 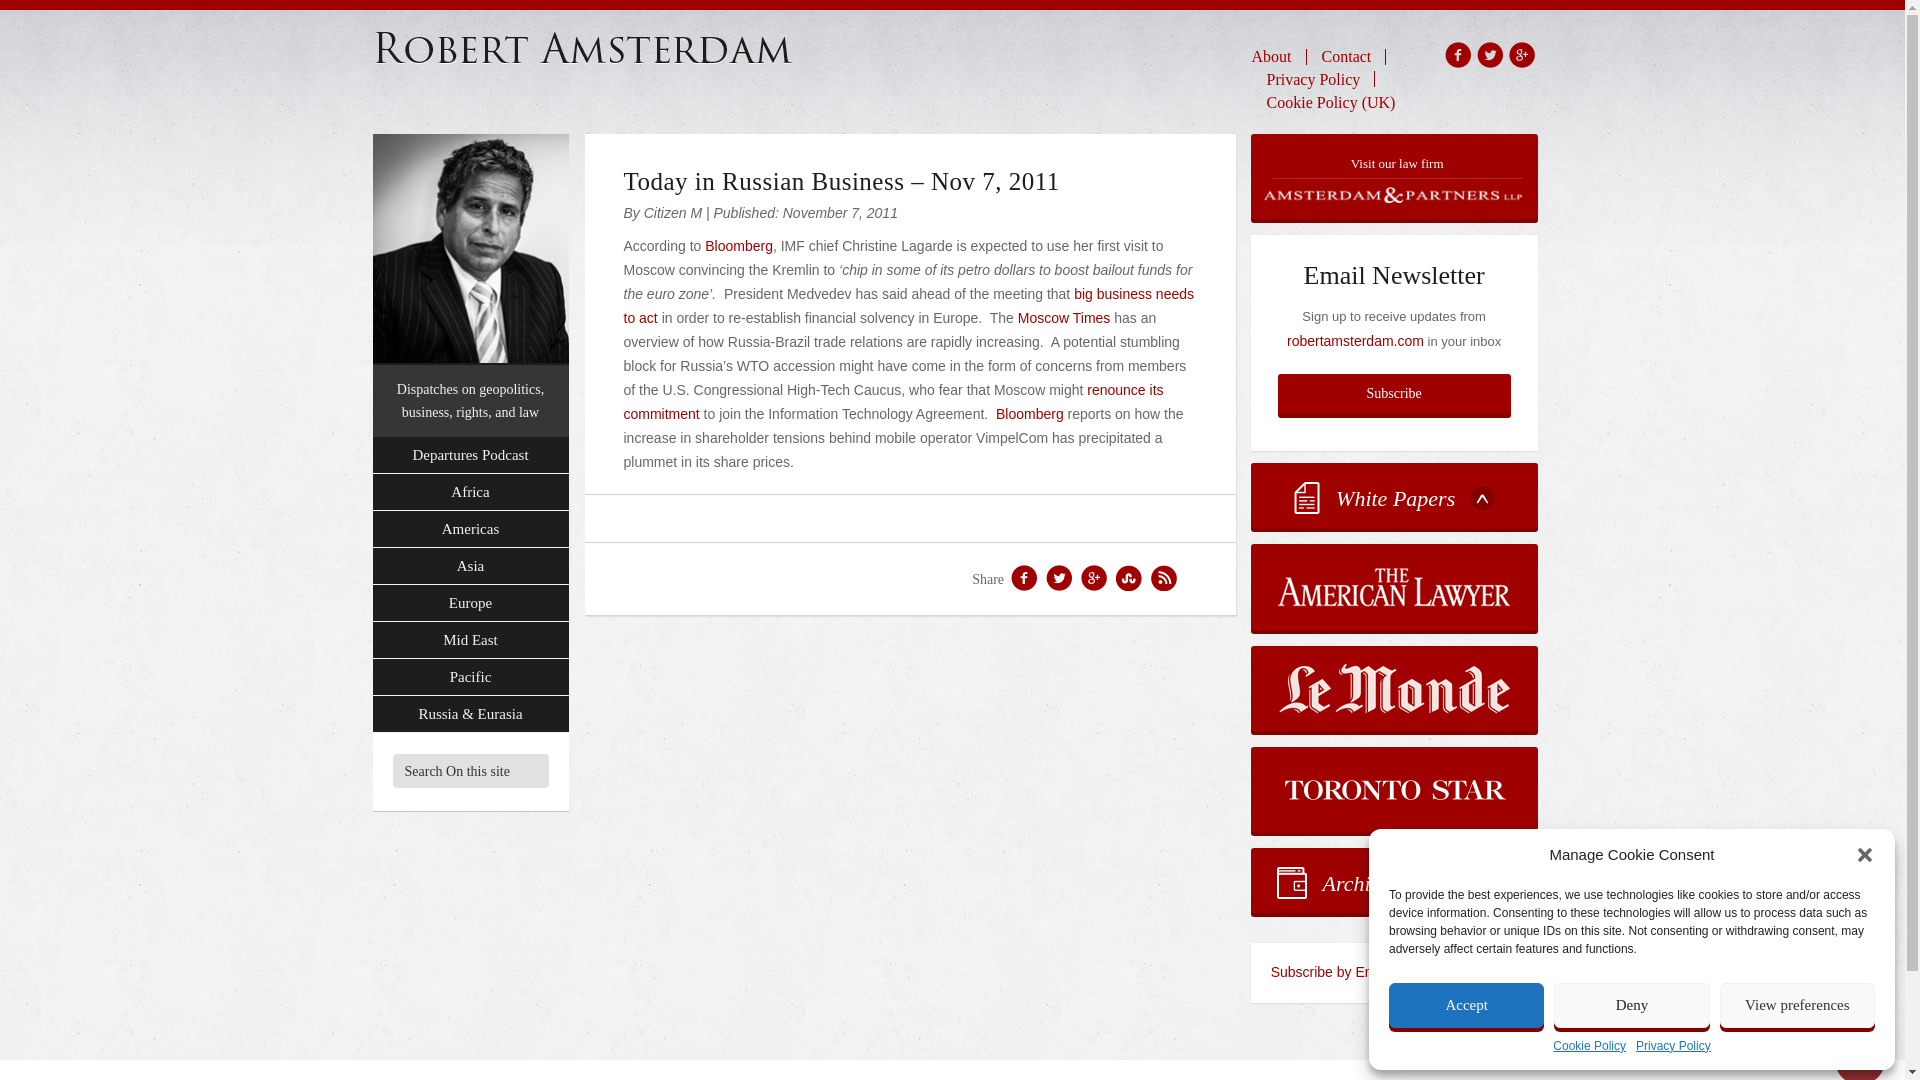 I want to click on Subscribe to the Robert Amsterdam feed by email, so click(x=1394, y=972).